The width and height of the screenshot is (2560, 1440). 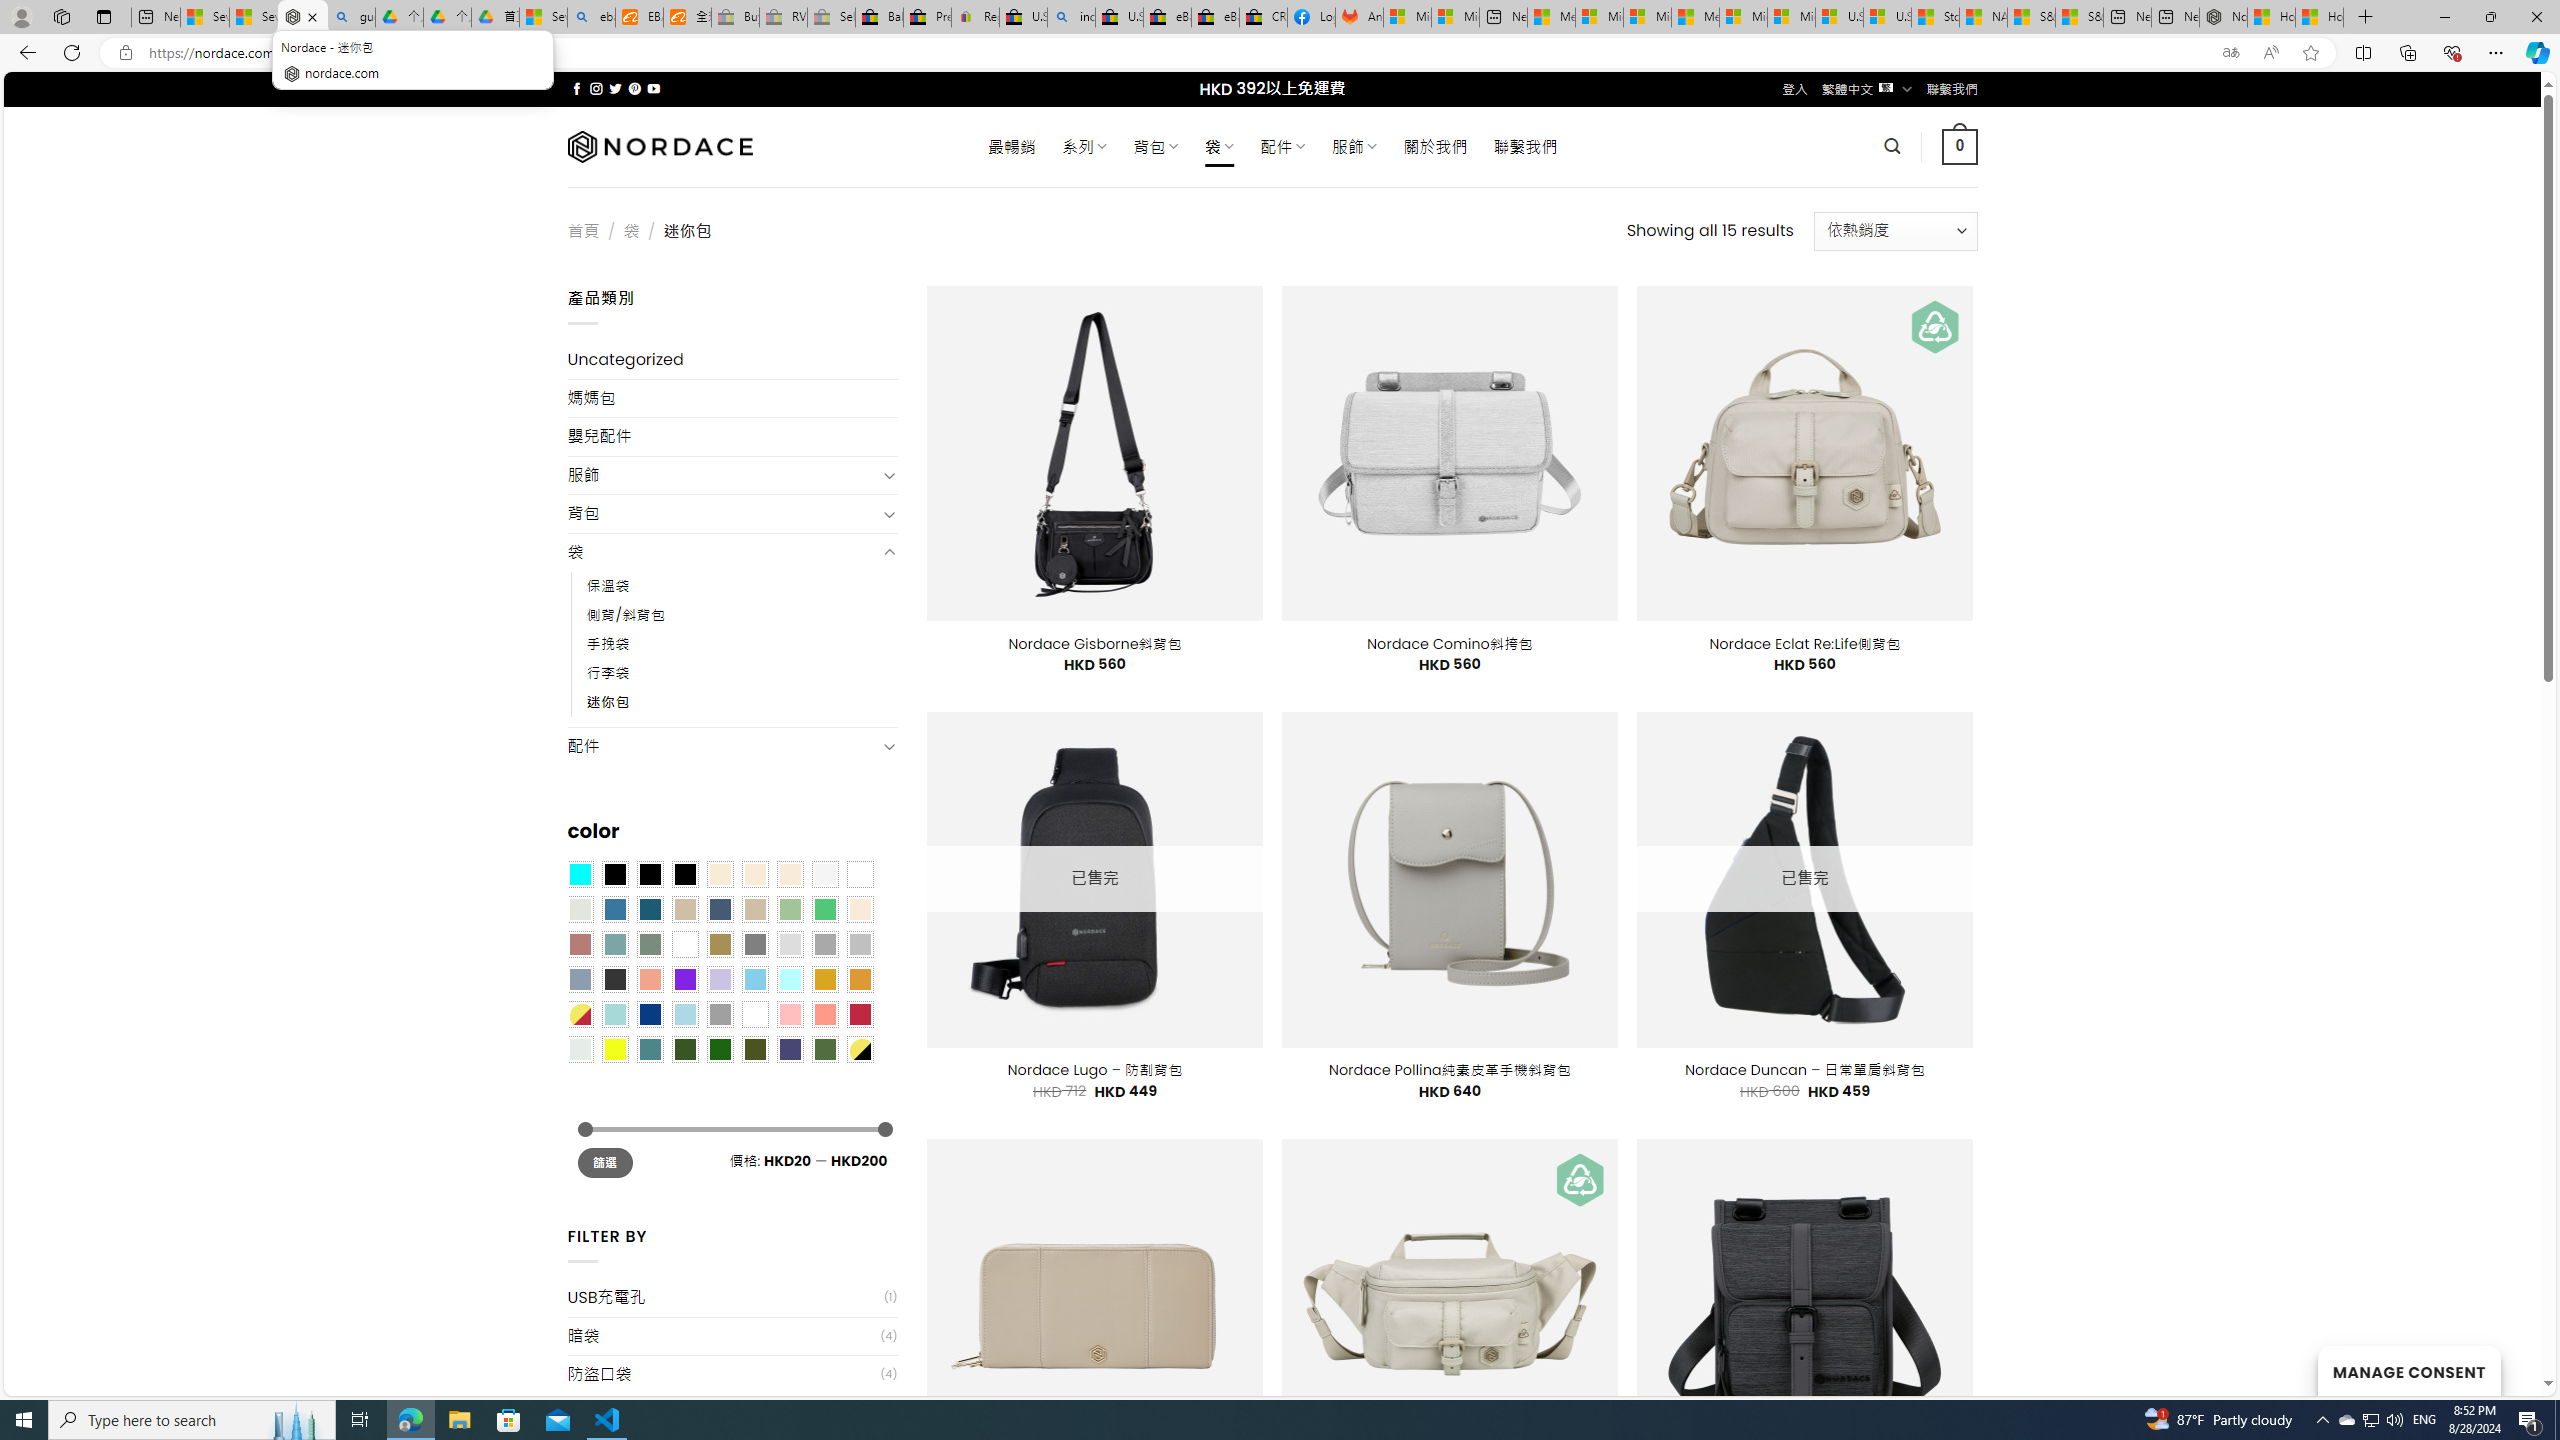 I want to click on Buy Auto Parts & Accessories | eBay - Sleeping, so click(x=736, y=17).